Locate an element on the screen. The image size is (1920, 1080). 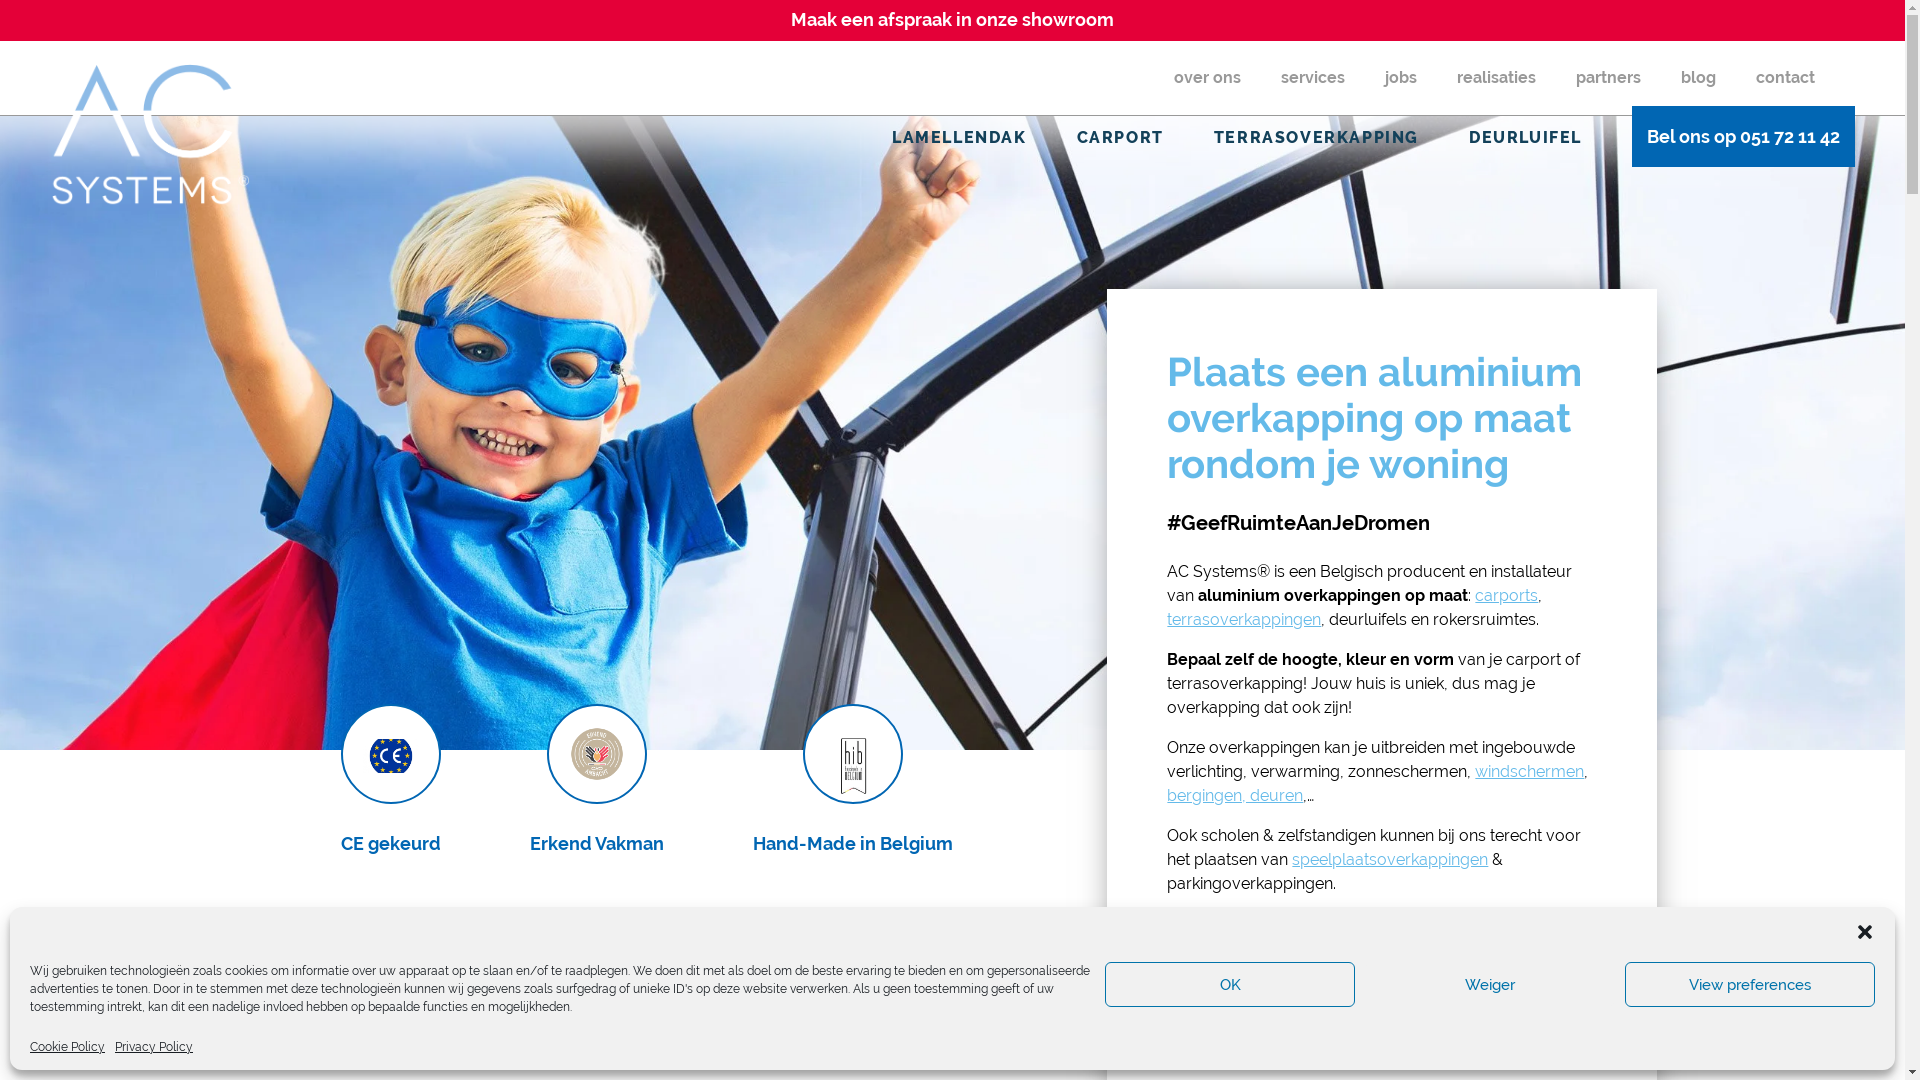
blog is located at coordinates (1698, 78).